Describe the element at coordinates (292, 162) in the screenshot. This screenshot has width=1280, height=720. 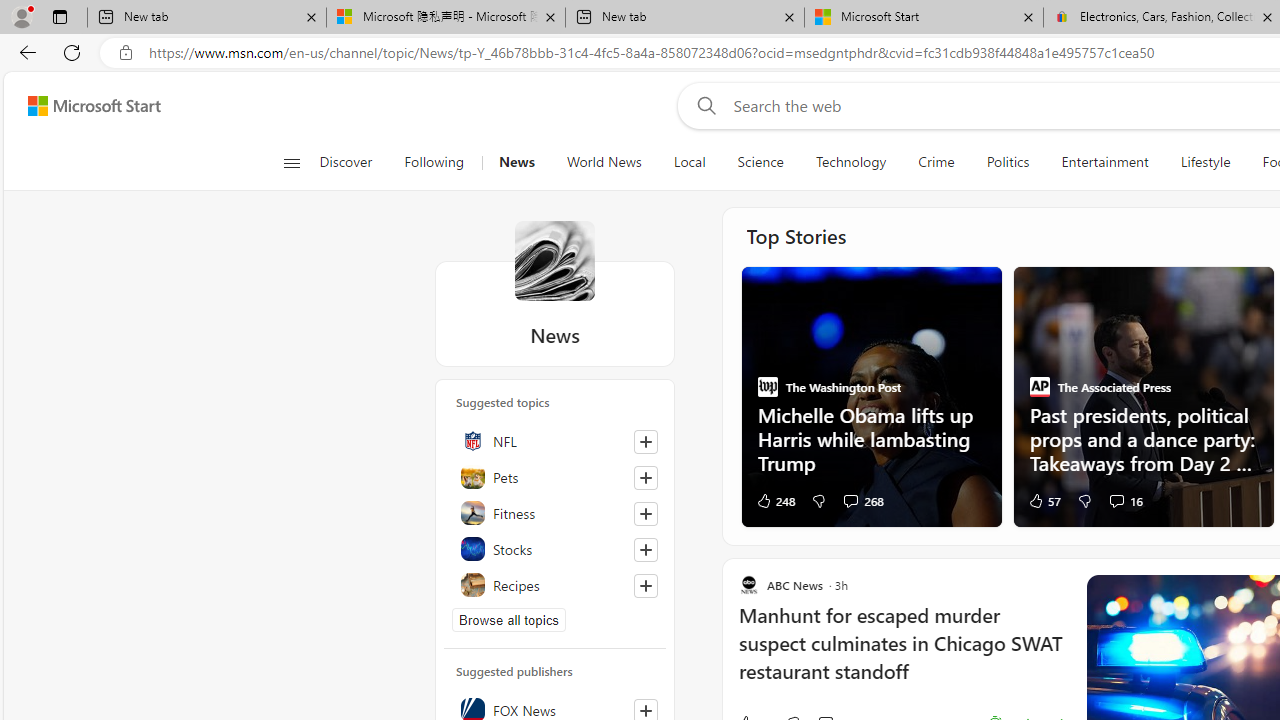
I see `Open navigation menu` at that location.